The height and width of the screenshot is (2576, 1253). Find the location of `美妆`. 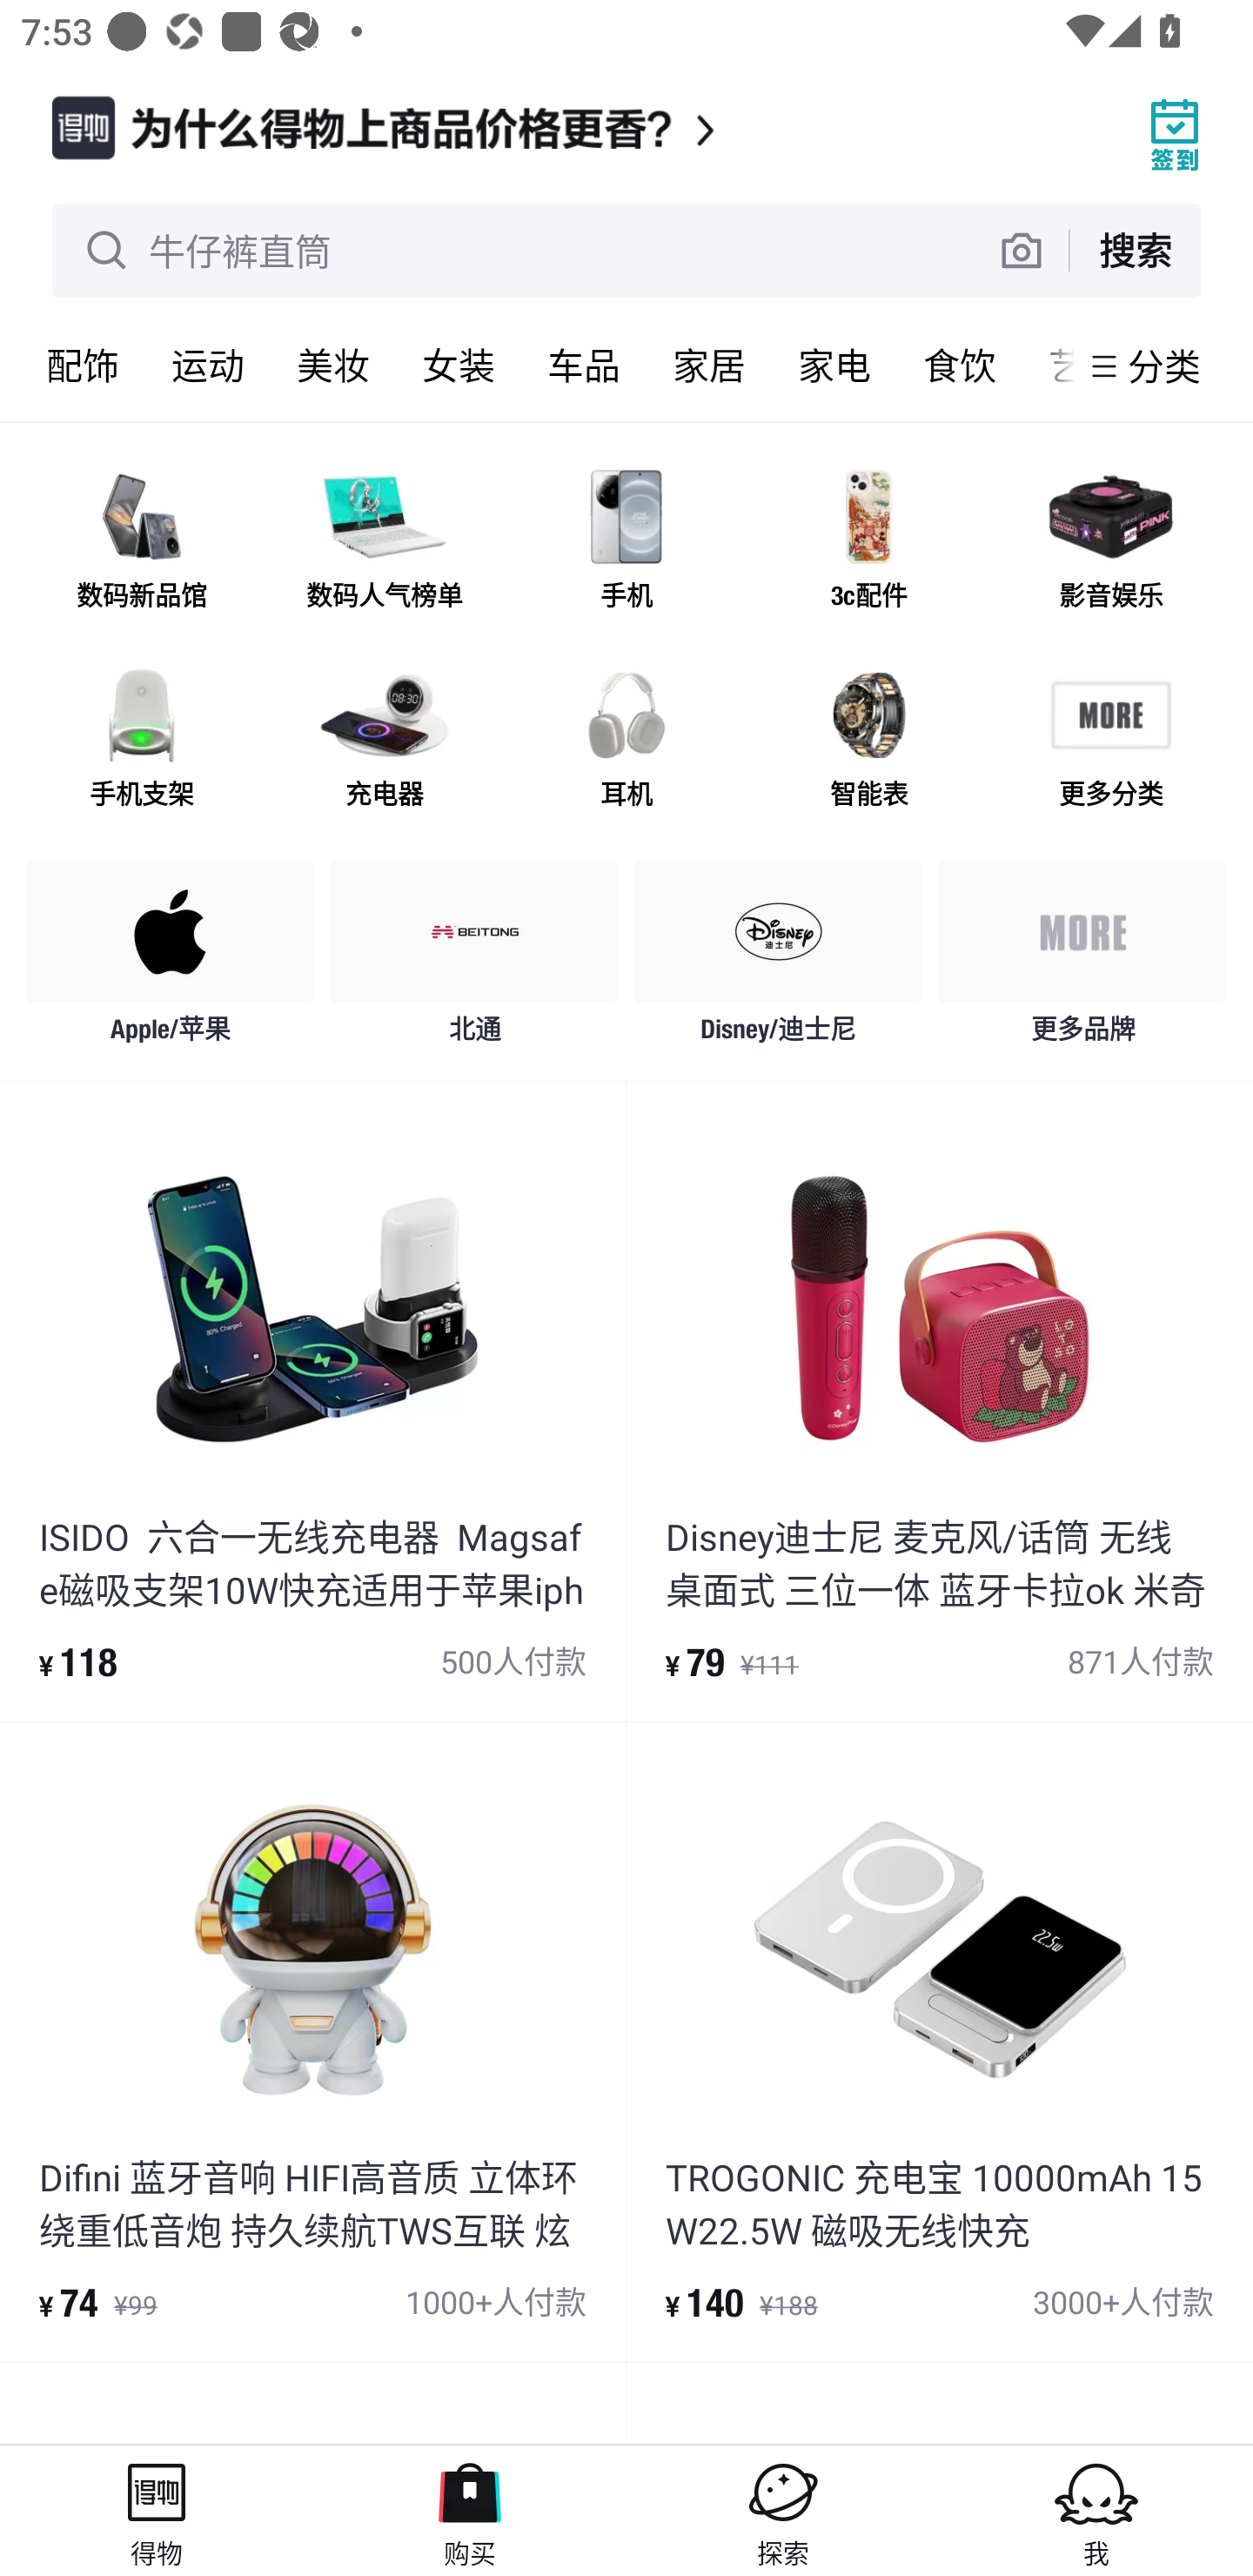

美妆 is located at coordinates (333, 366).